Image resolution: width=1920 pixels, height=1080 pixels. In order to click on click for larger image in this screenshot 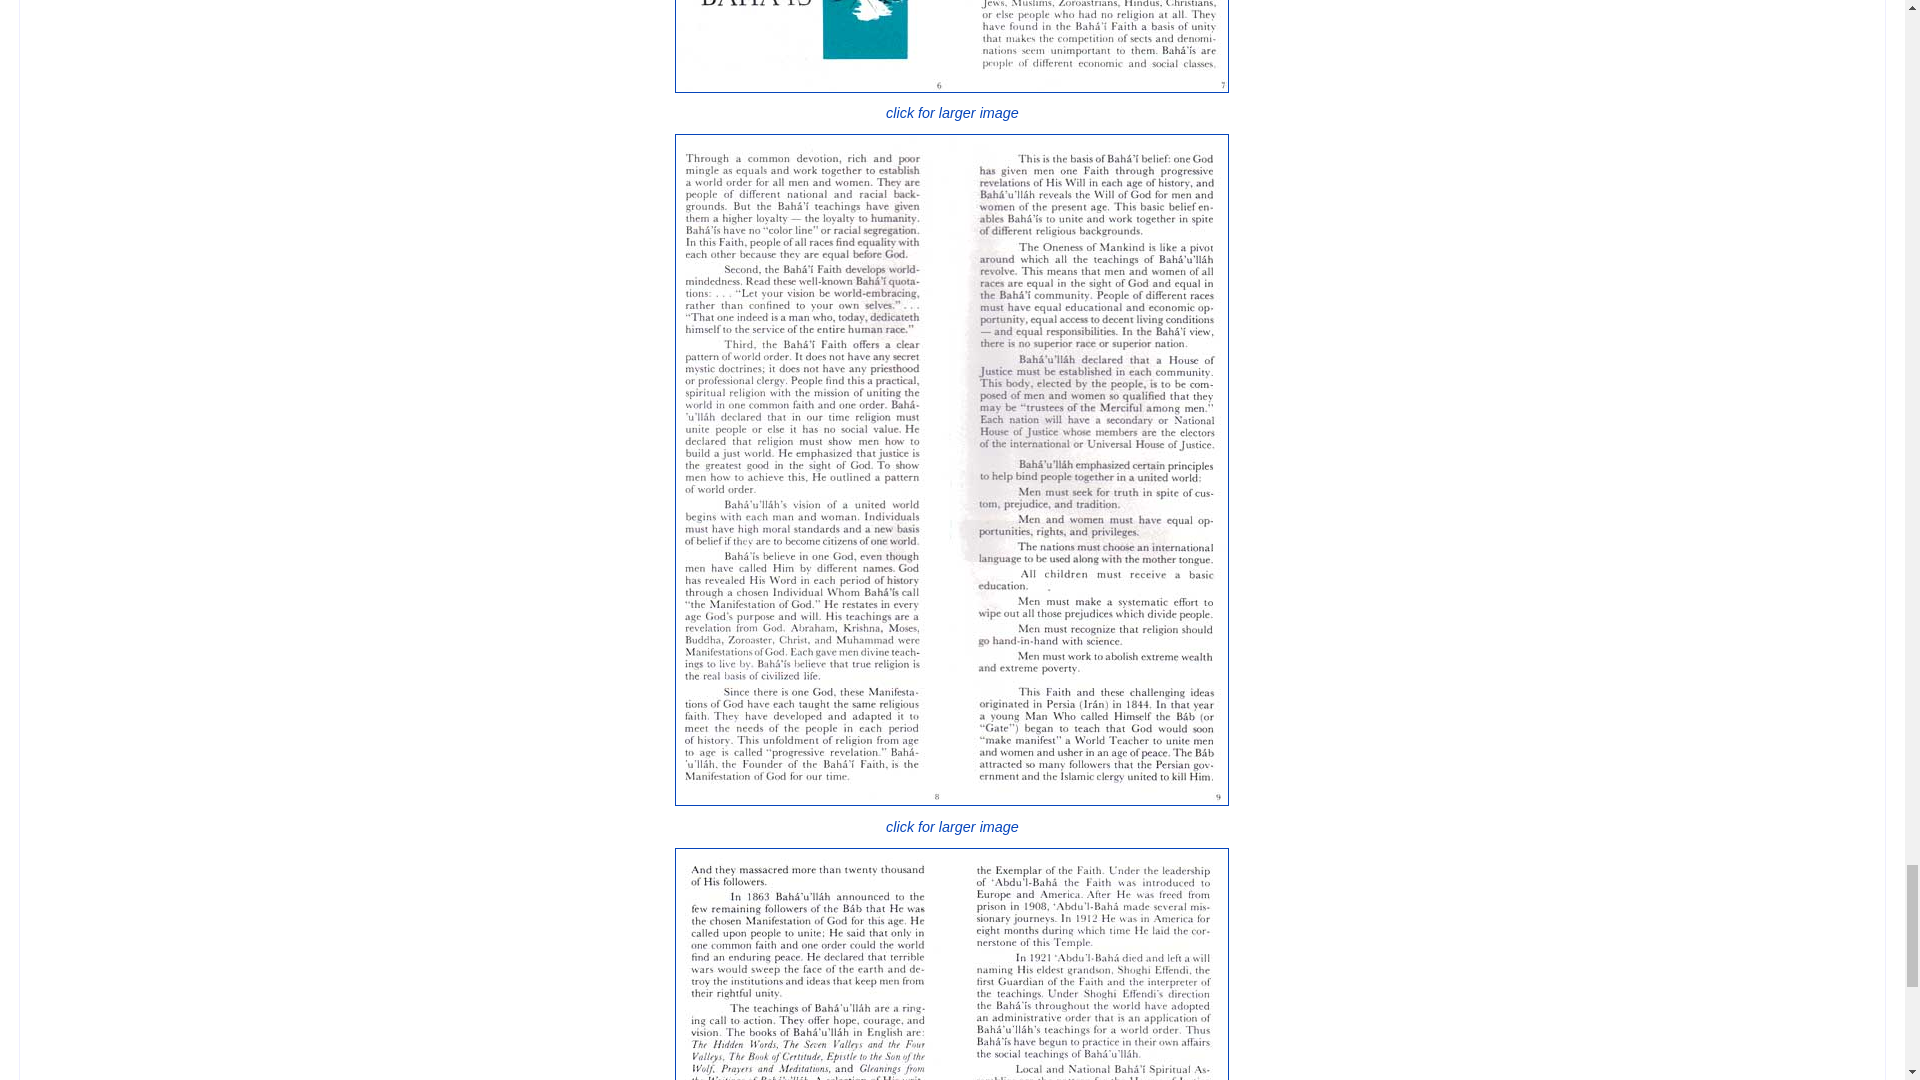, I will do `click(952, 104)`.